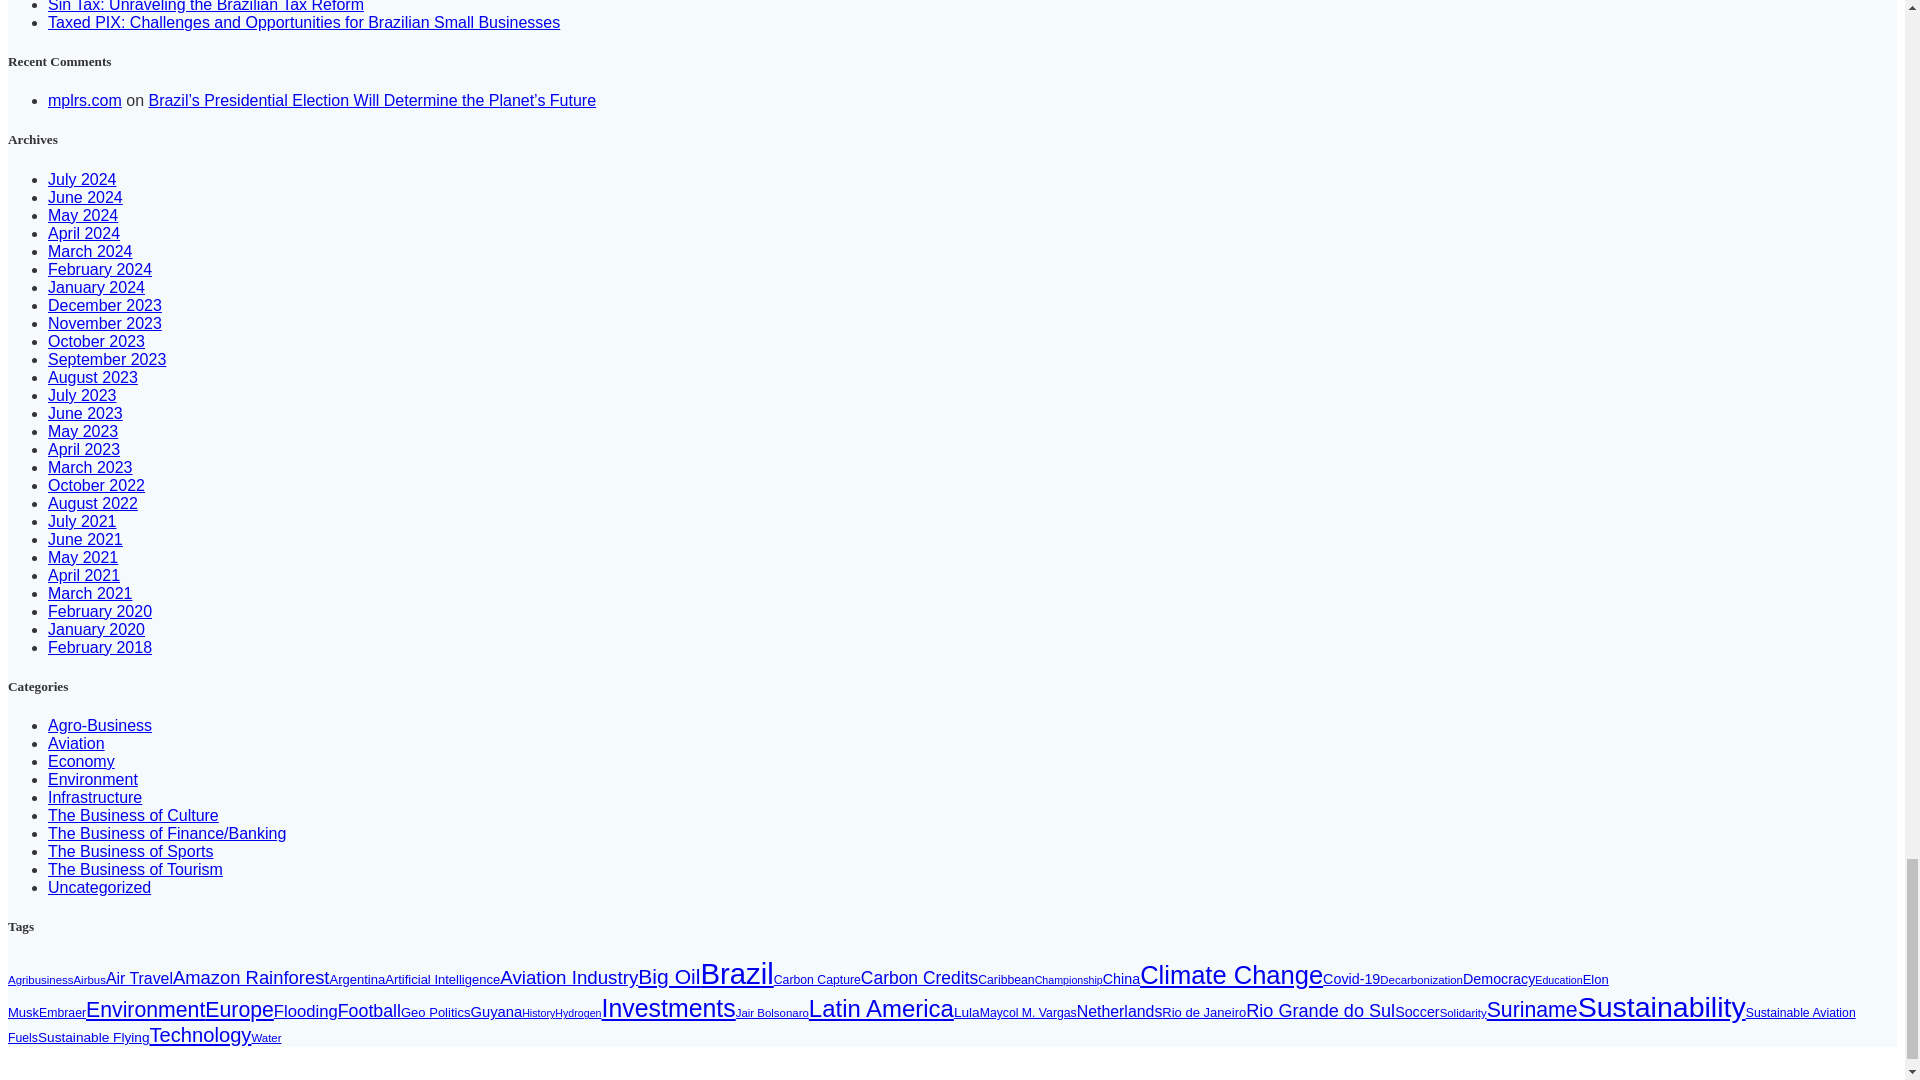  I want to click on July 2024, so click(82, 178).